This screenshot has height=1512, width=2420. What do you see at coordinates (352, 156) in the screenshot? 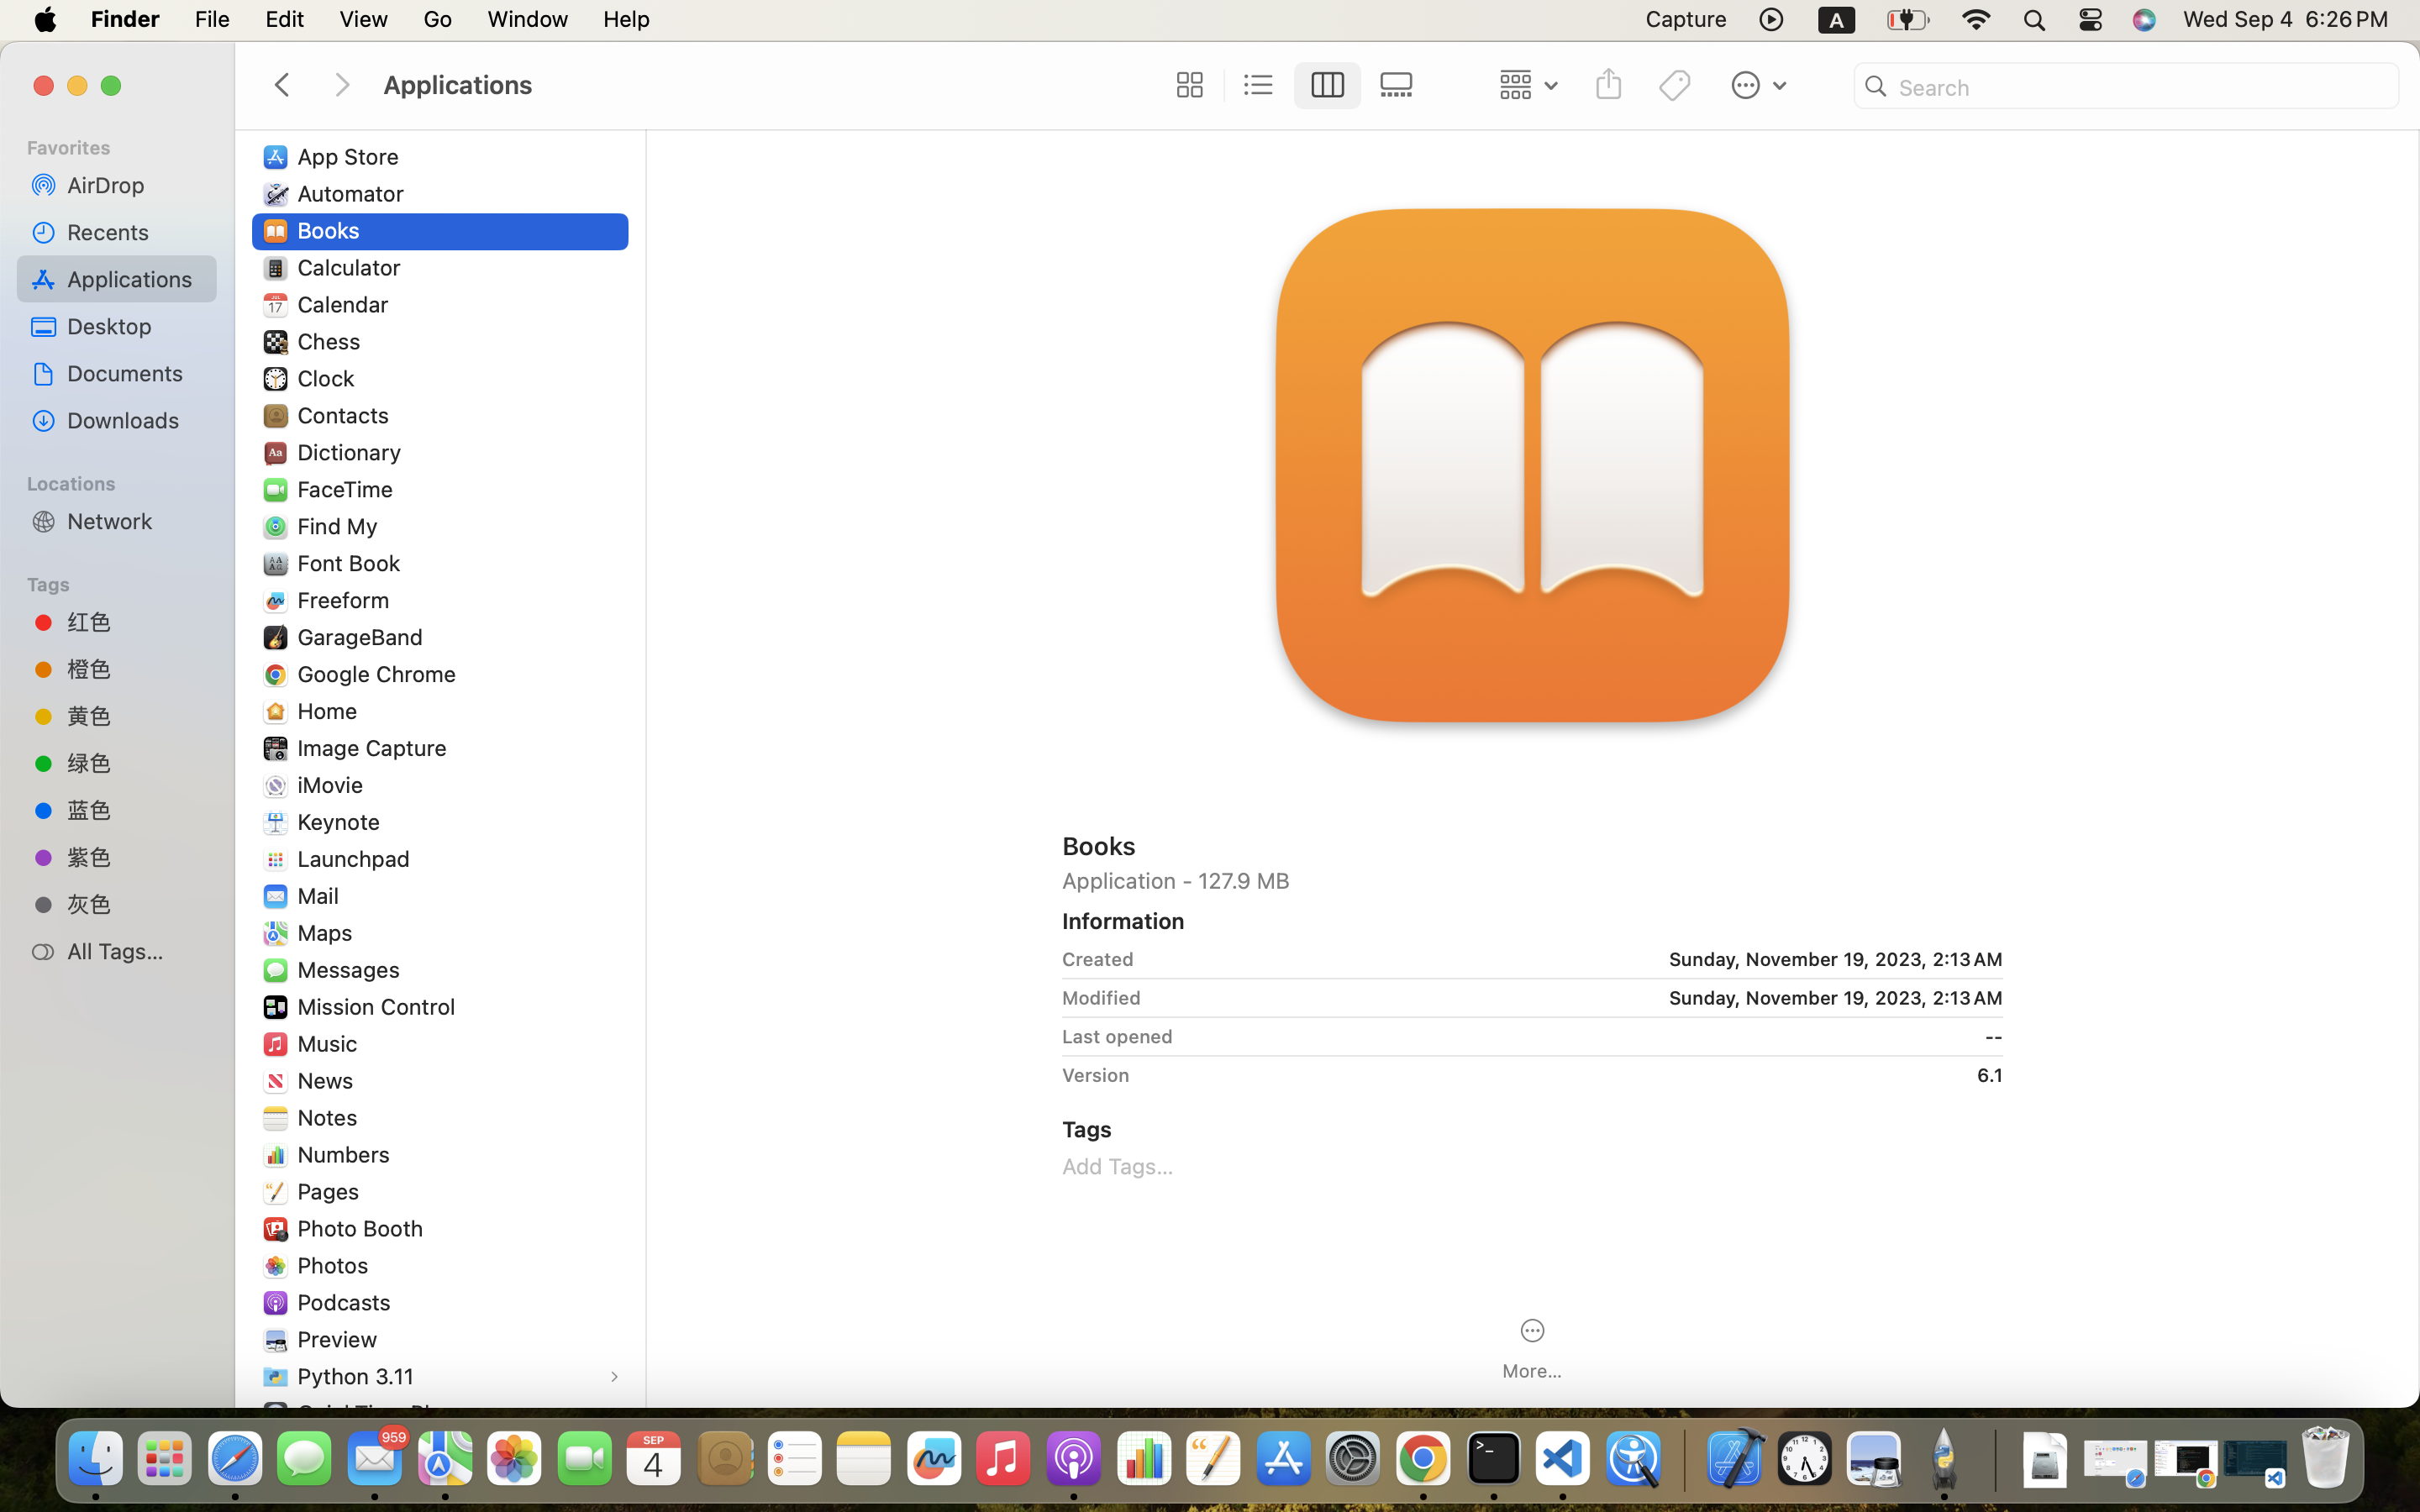
I see `App Store` at bounding box center [352, 156].